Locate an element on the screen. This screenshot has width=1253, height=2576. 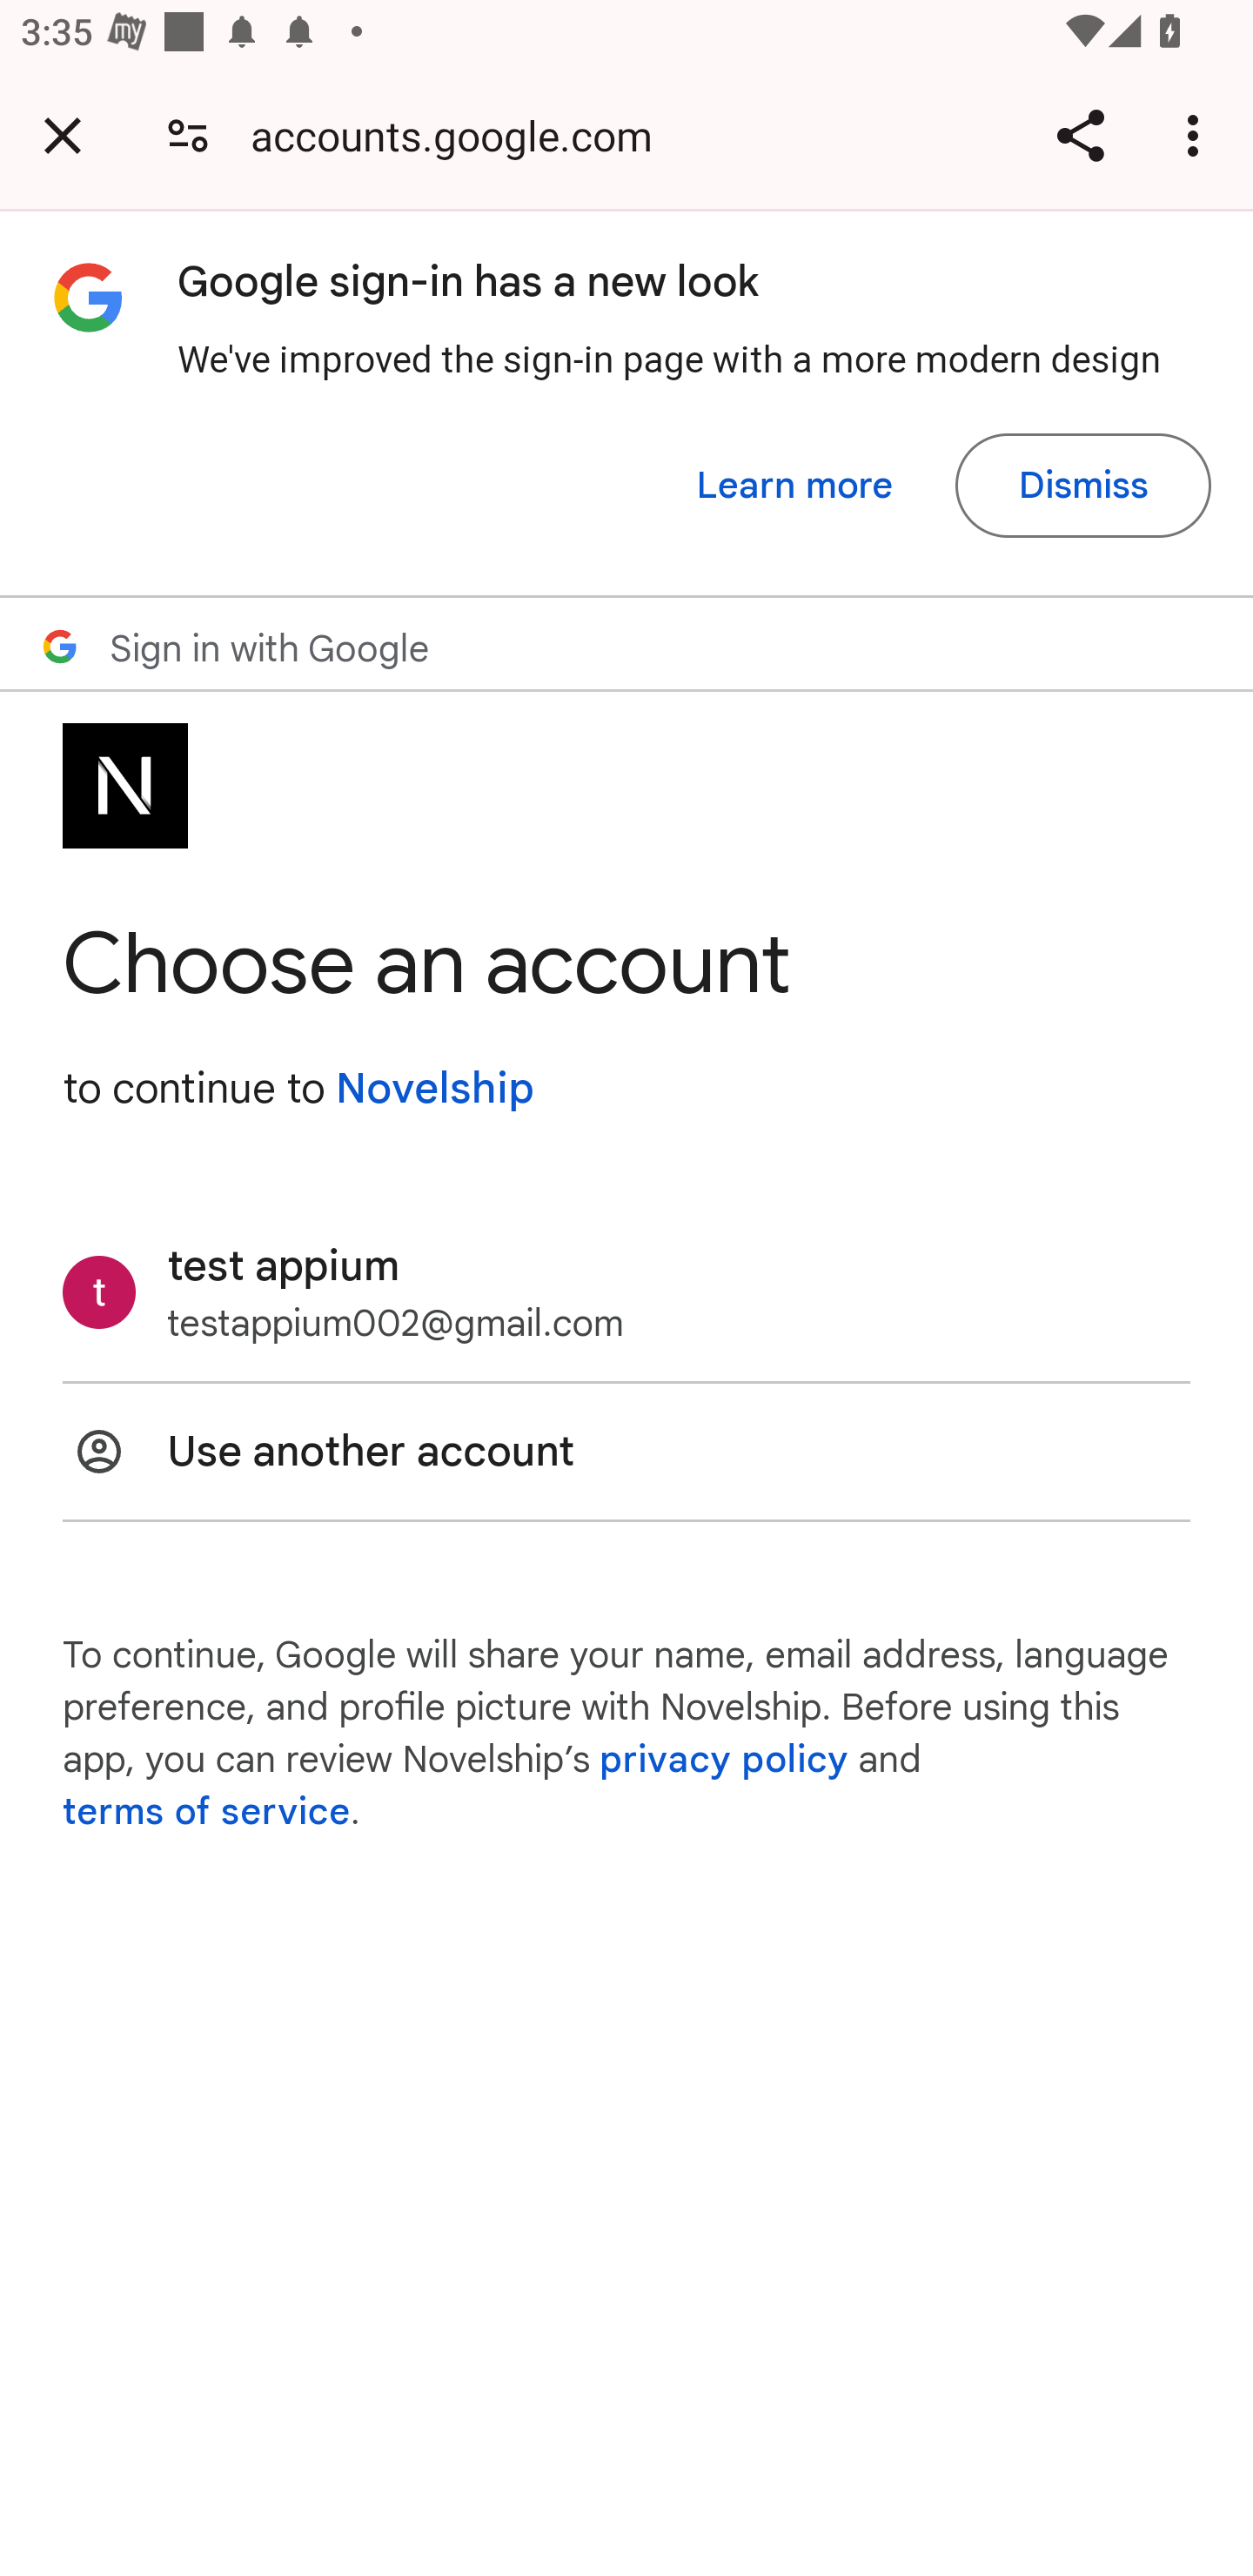
privacy policy is located at coordinates (724, 1760).